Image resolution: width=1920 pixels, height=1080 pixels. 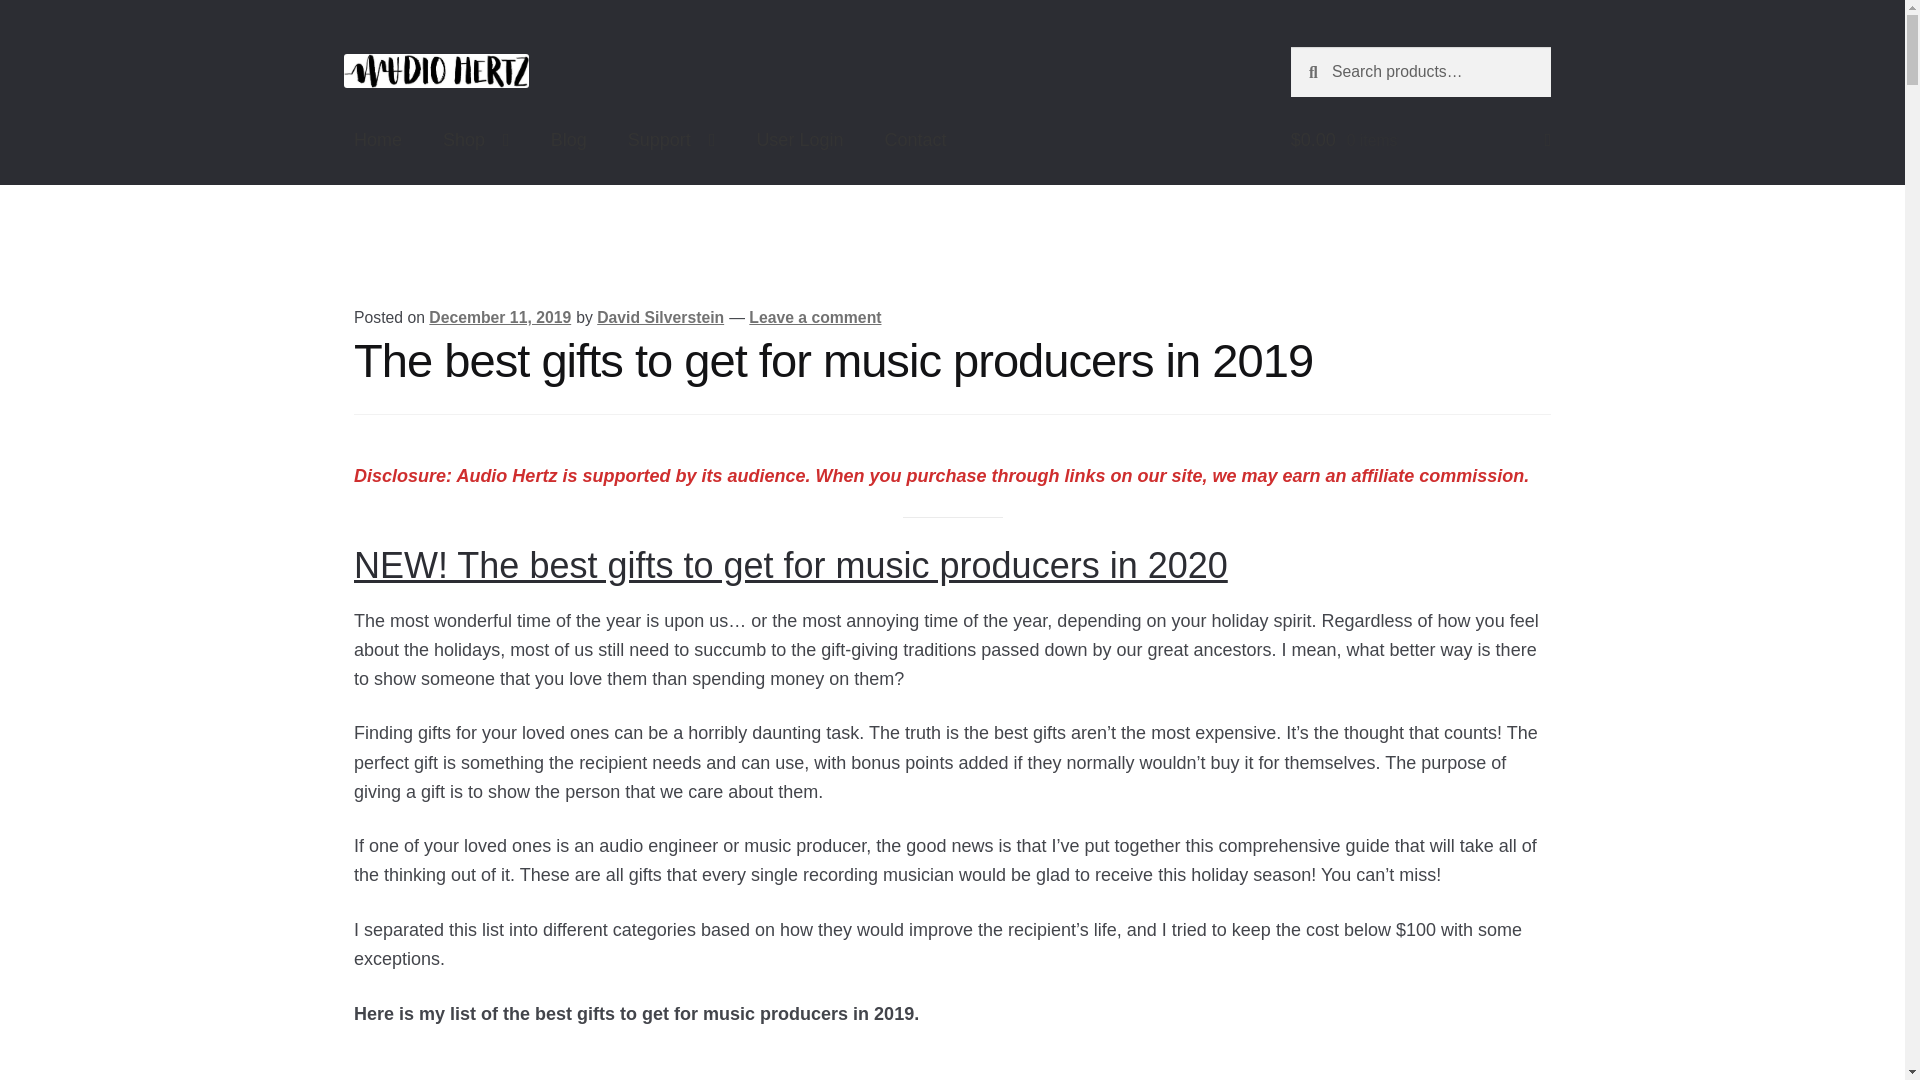 I want to click on Shop, so click(x=476, y=140).